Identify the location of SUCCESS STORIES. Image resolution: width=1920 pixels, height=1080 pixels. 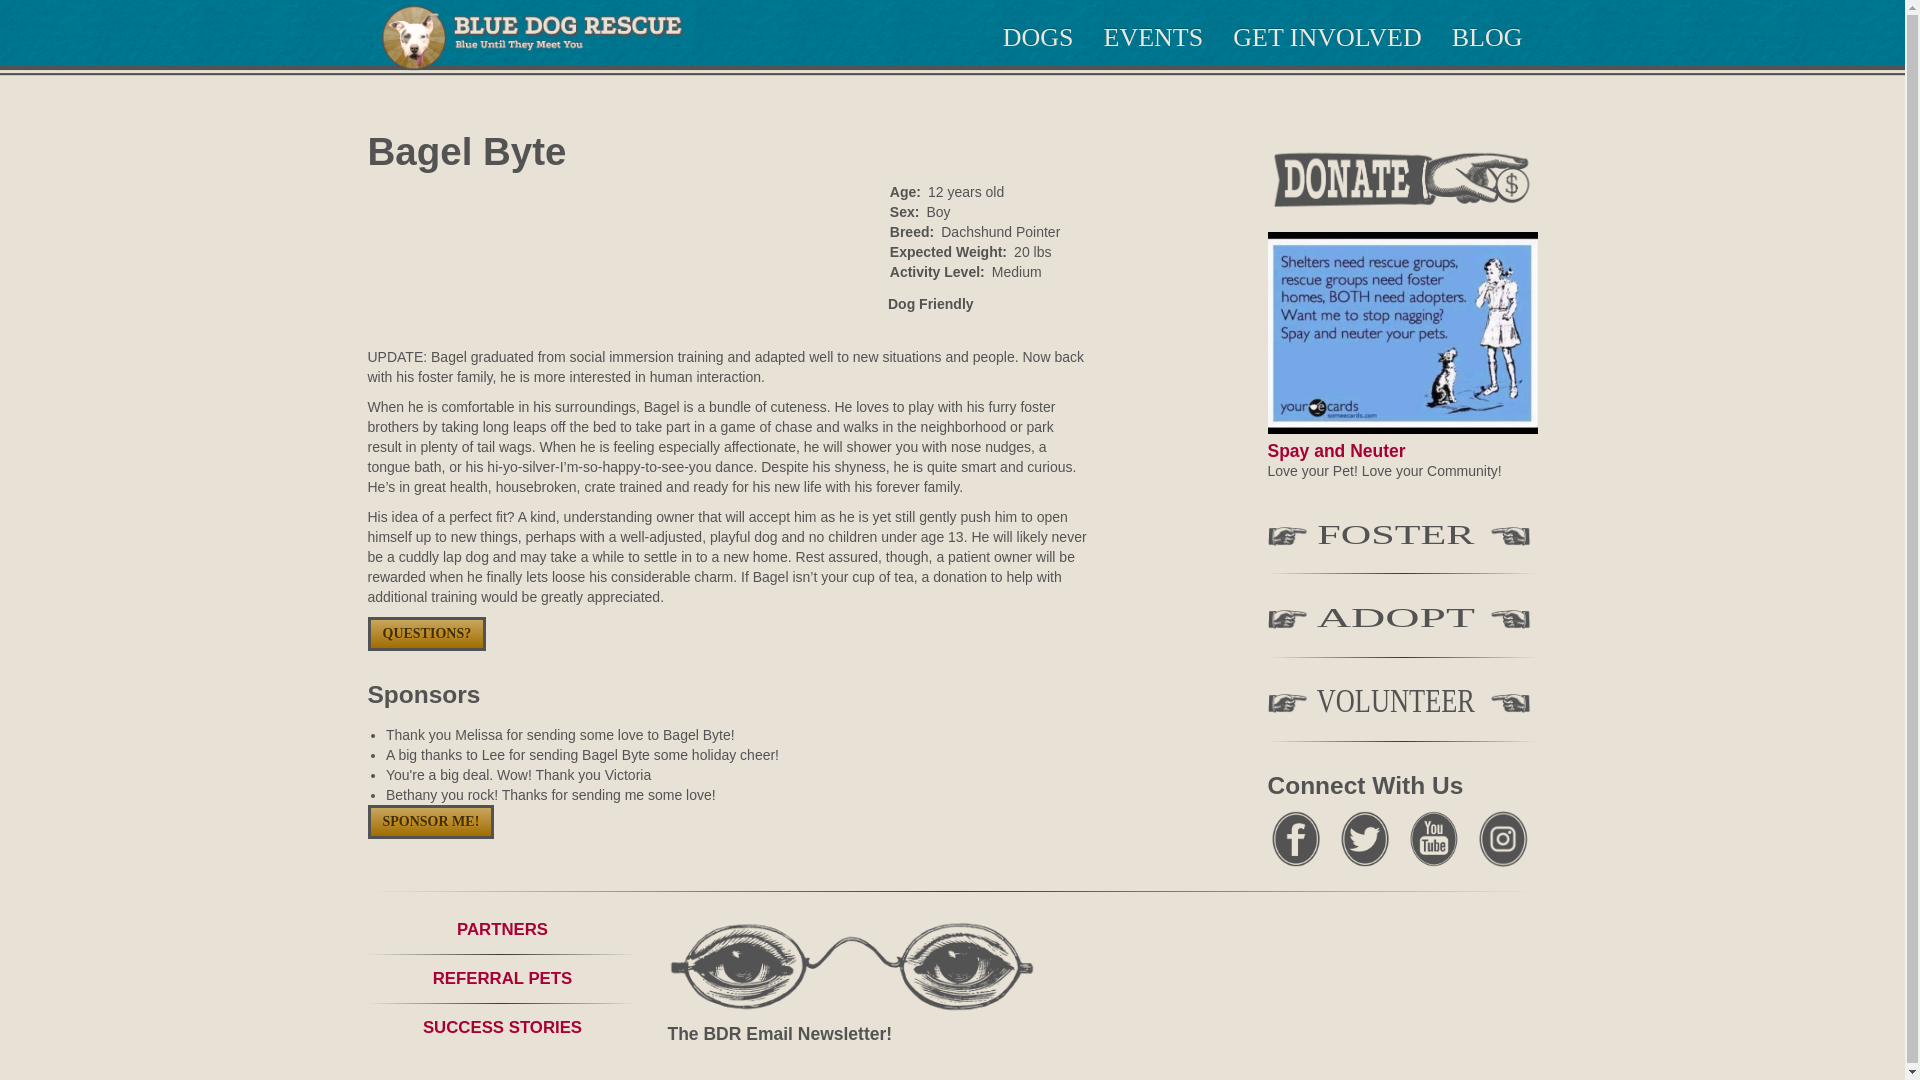
(502, 1027).